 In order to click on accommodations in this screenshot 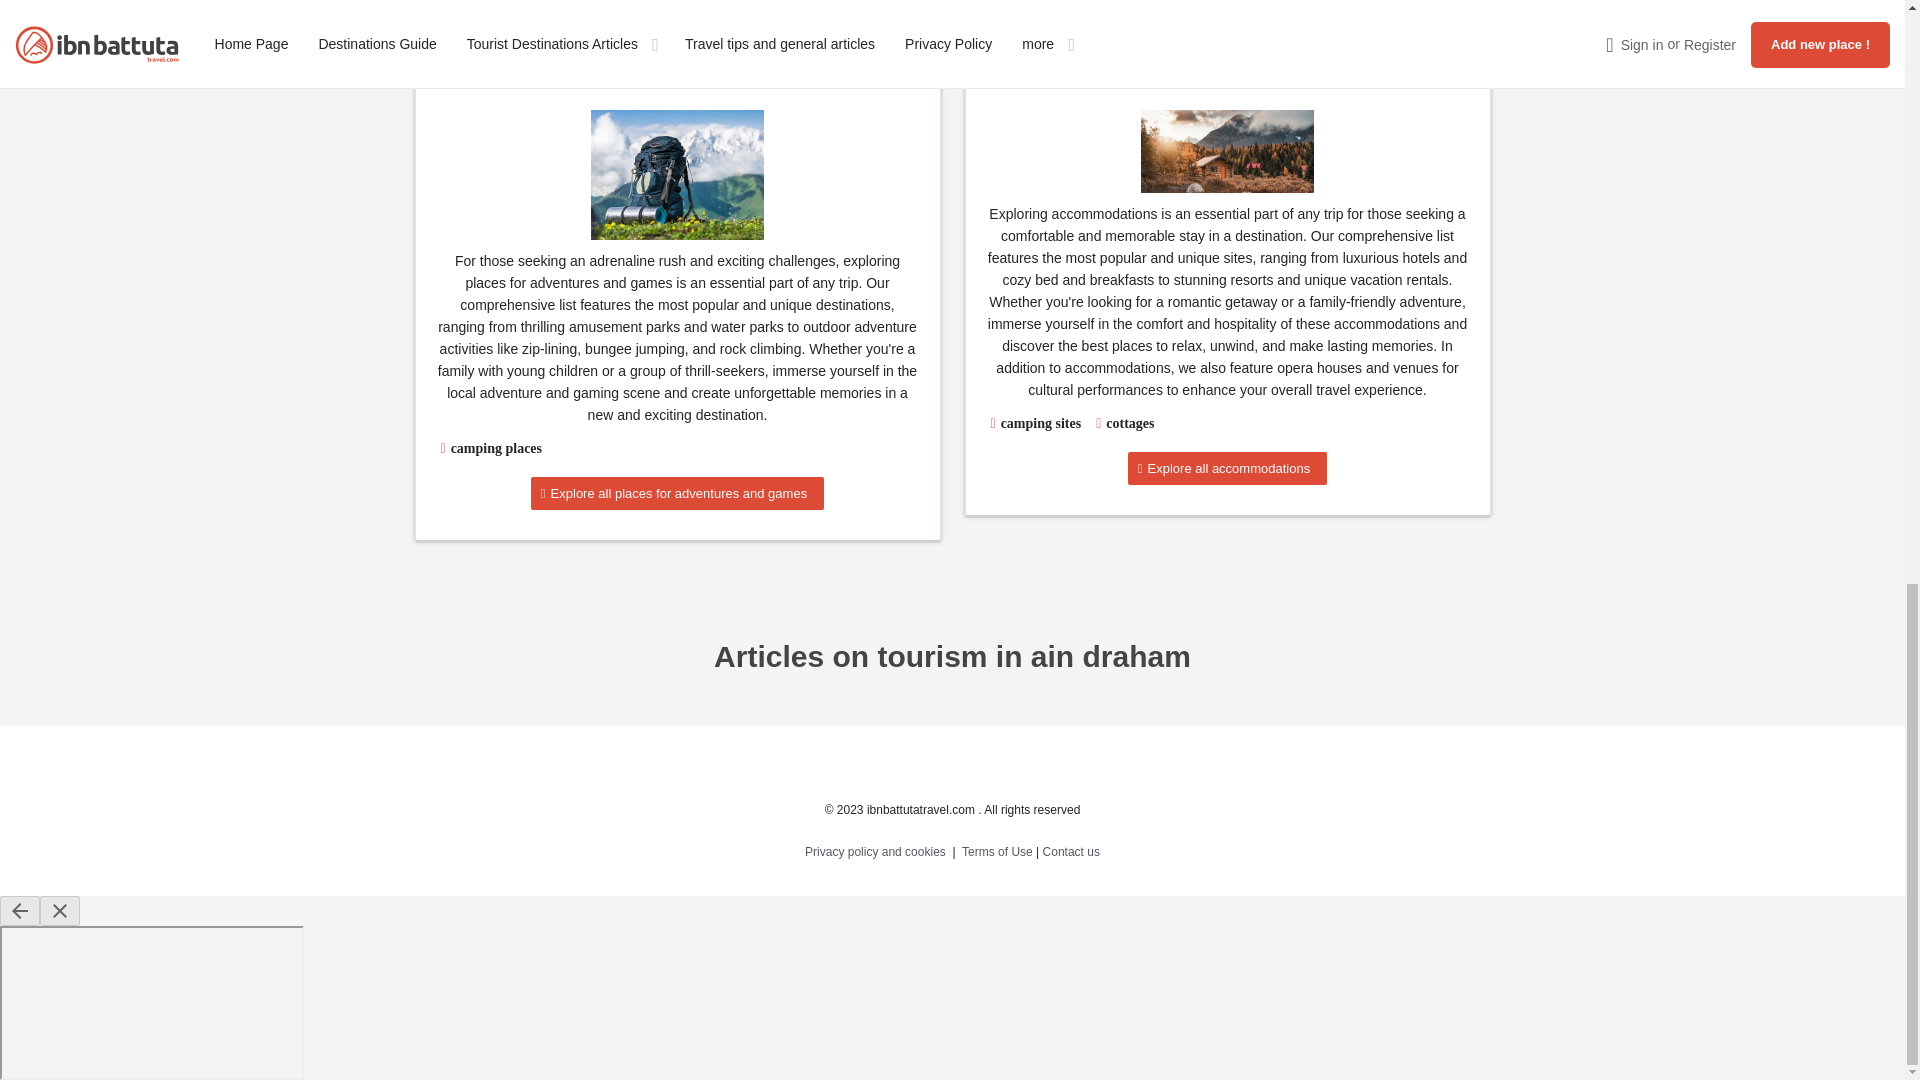, I will do `click(1226, 151)`.